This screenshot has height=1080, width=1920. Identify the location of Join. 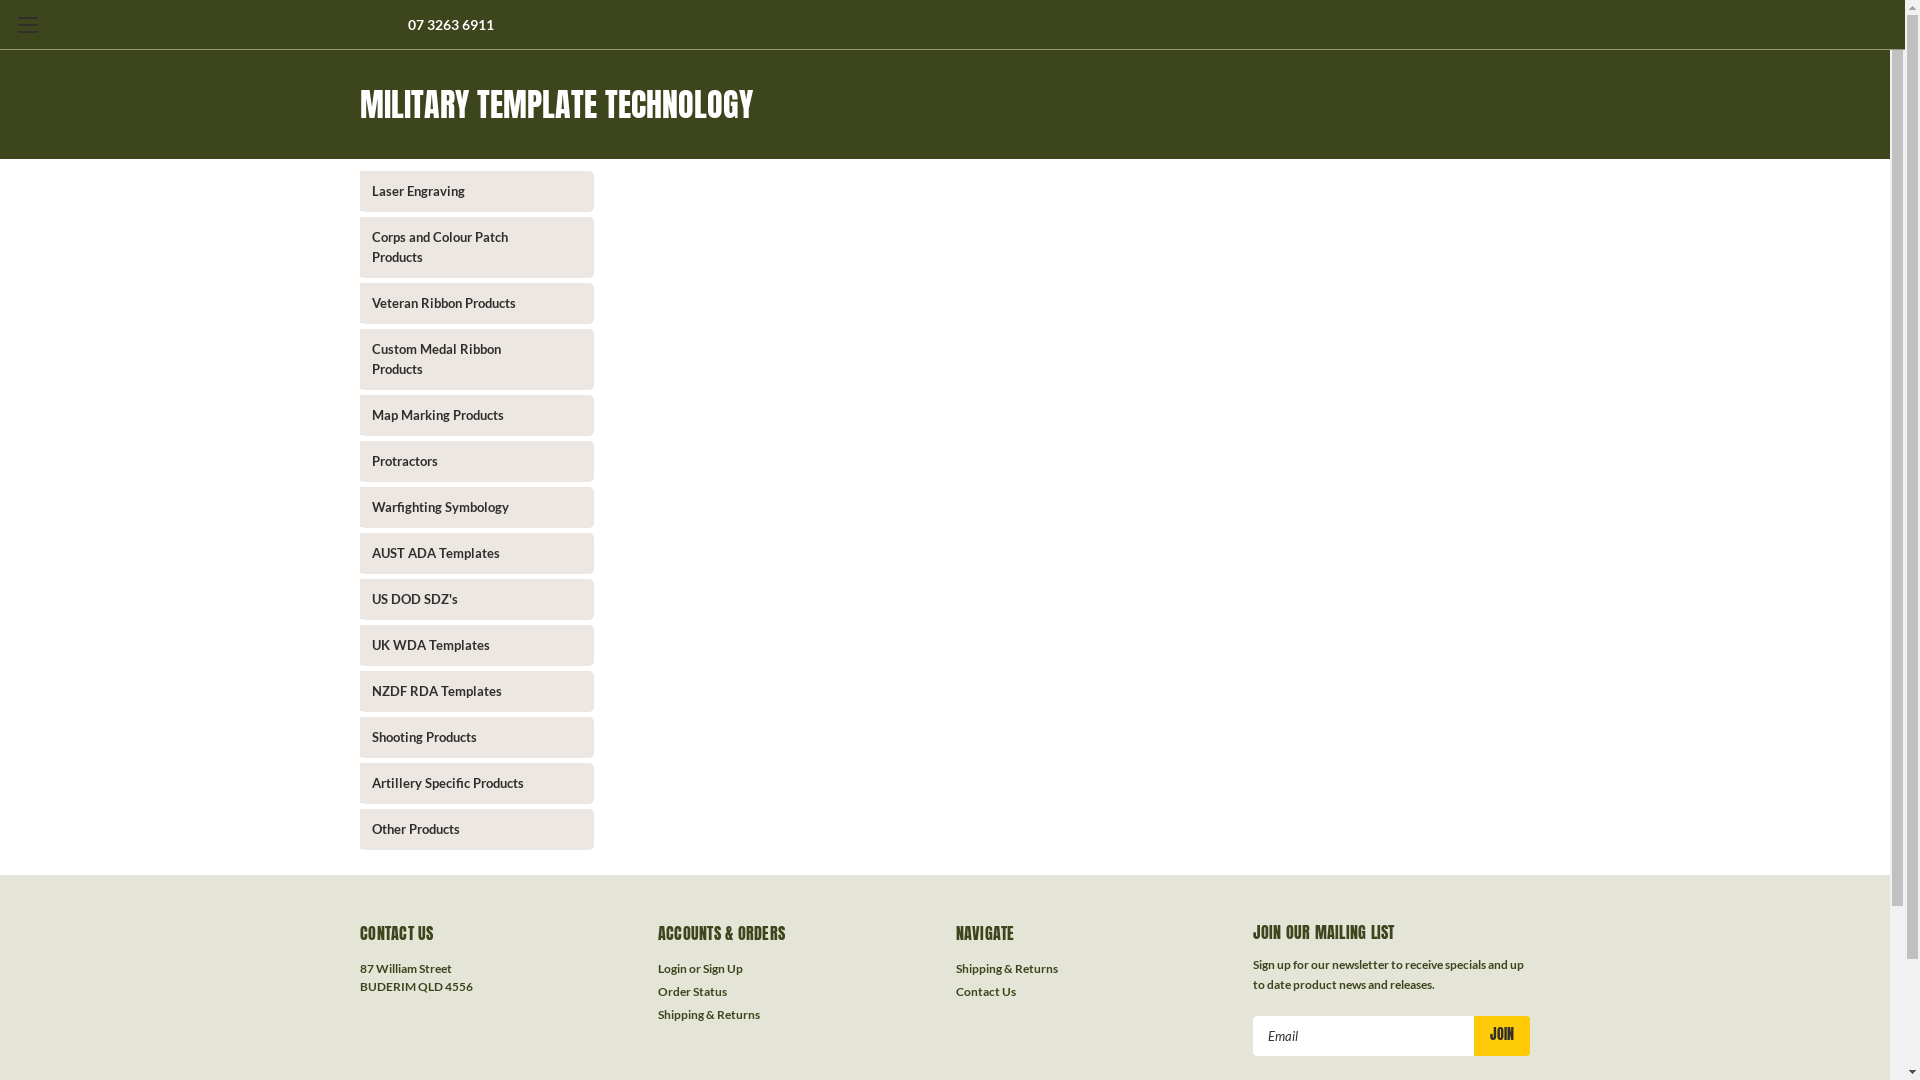
(1502, 1036).